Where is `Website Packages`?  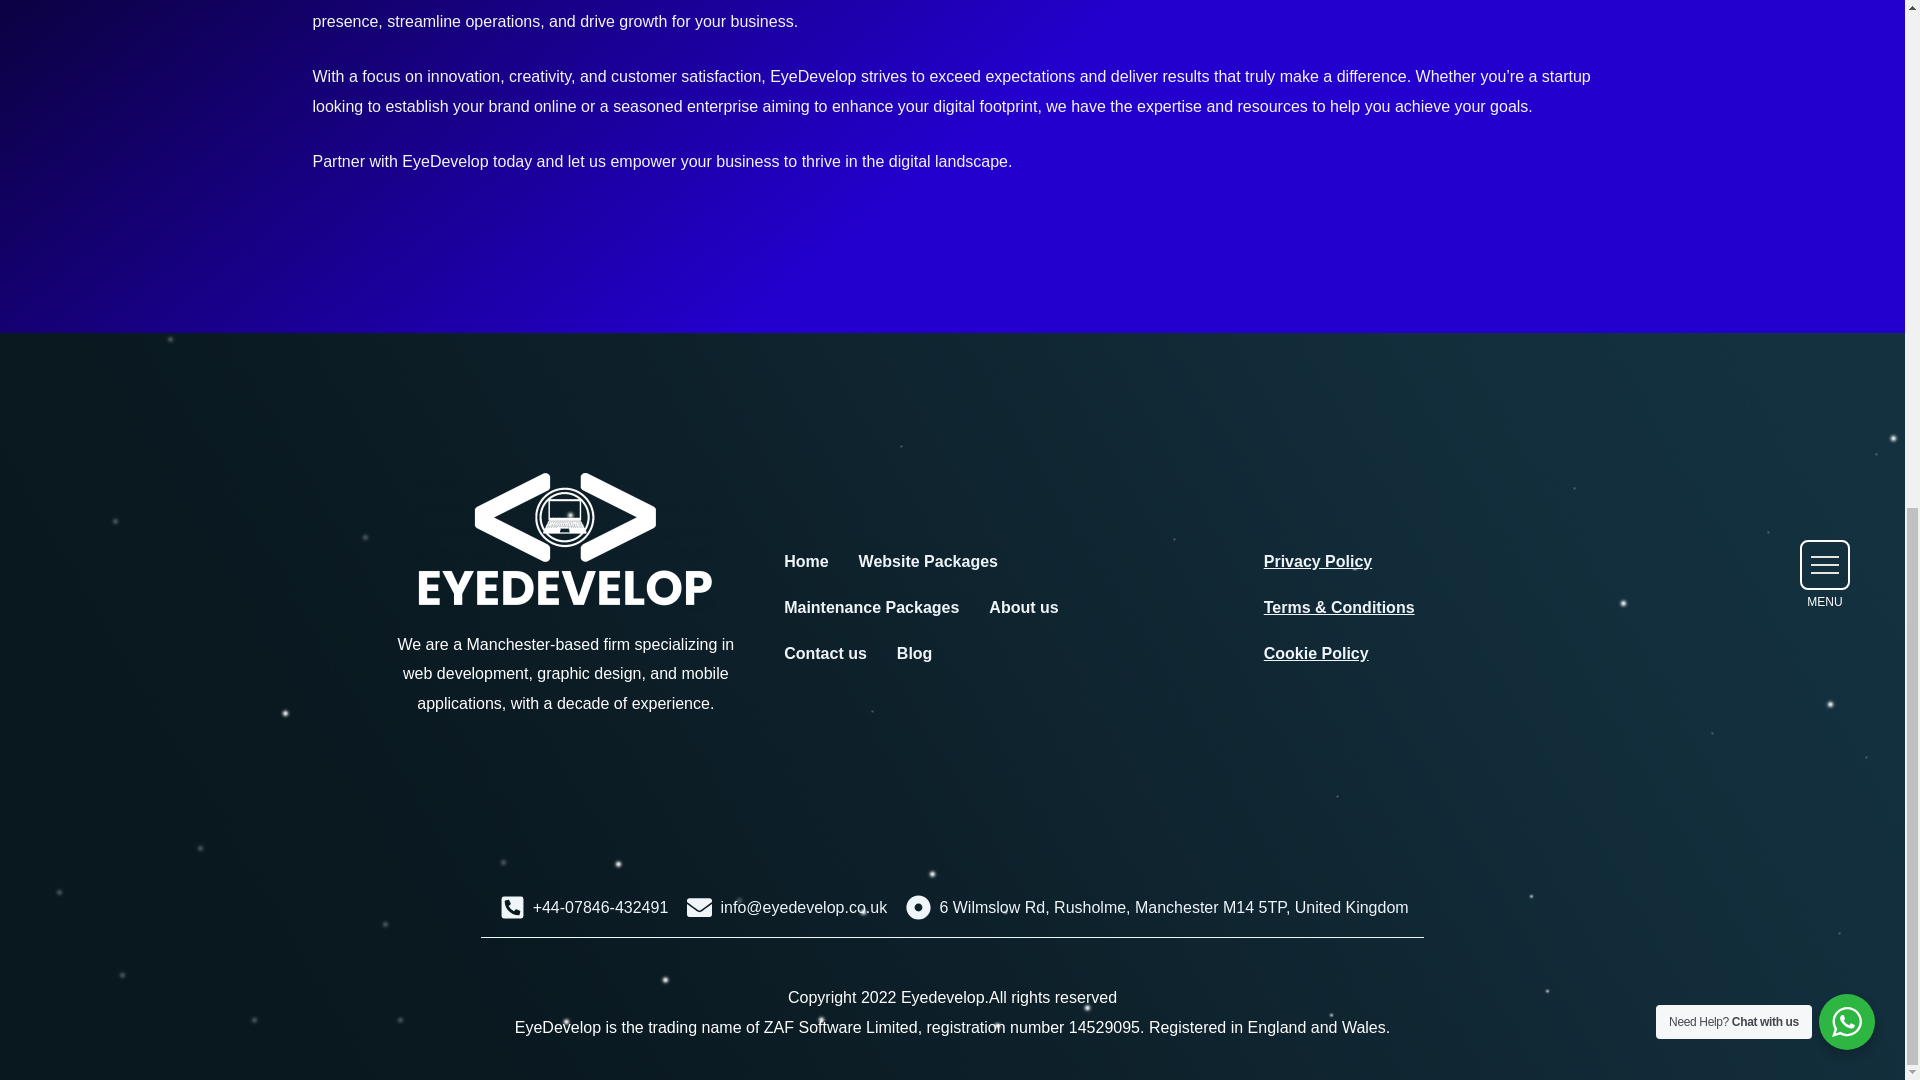 Website Packages is located at coordinates (928, 562).